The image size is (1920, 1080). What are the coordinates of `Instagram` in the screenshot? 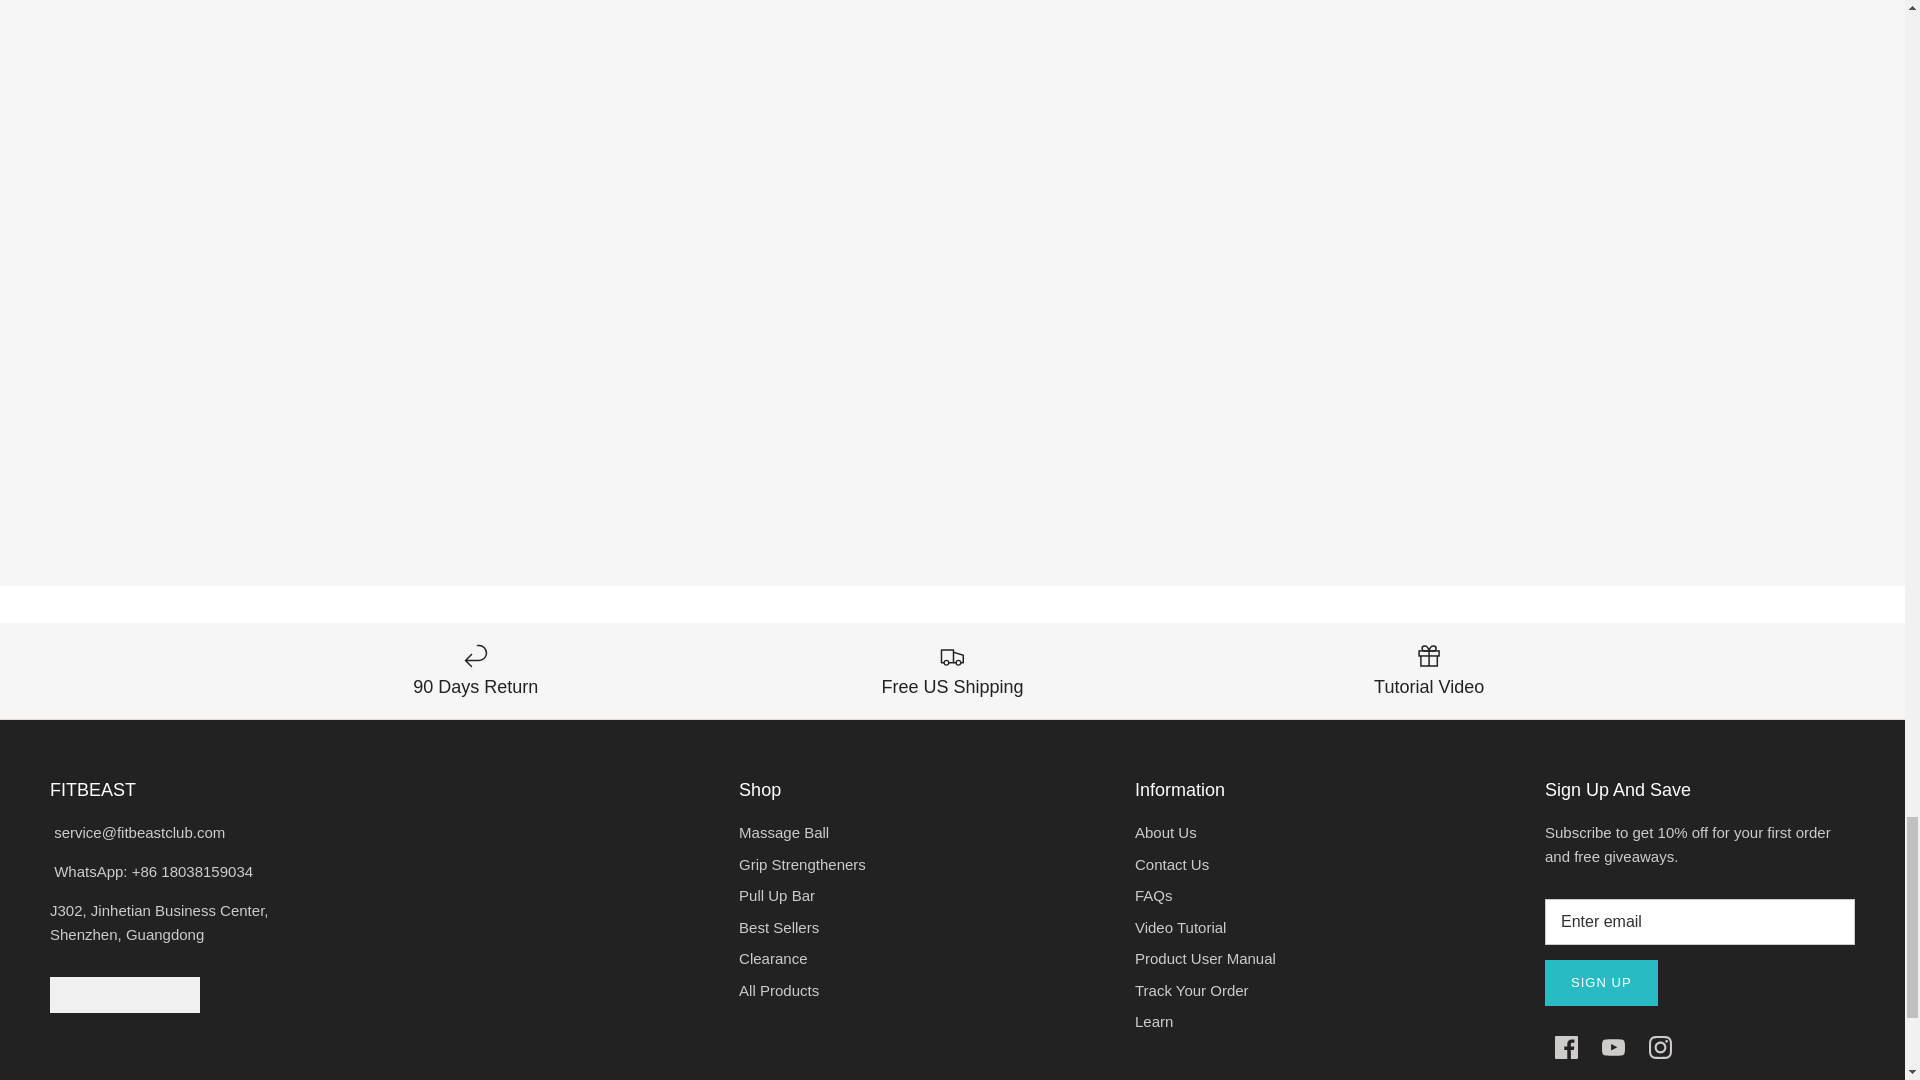 It's located at (1660, 1047).